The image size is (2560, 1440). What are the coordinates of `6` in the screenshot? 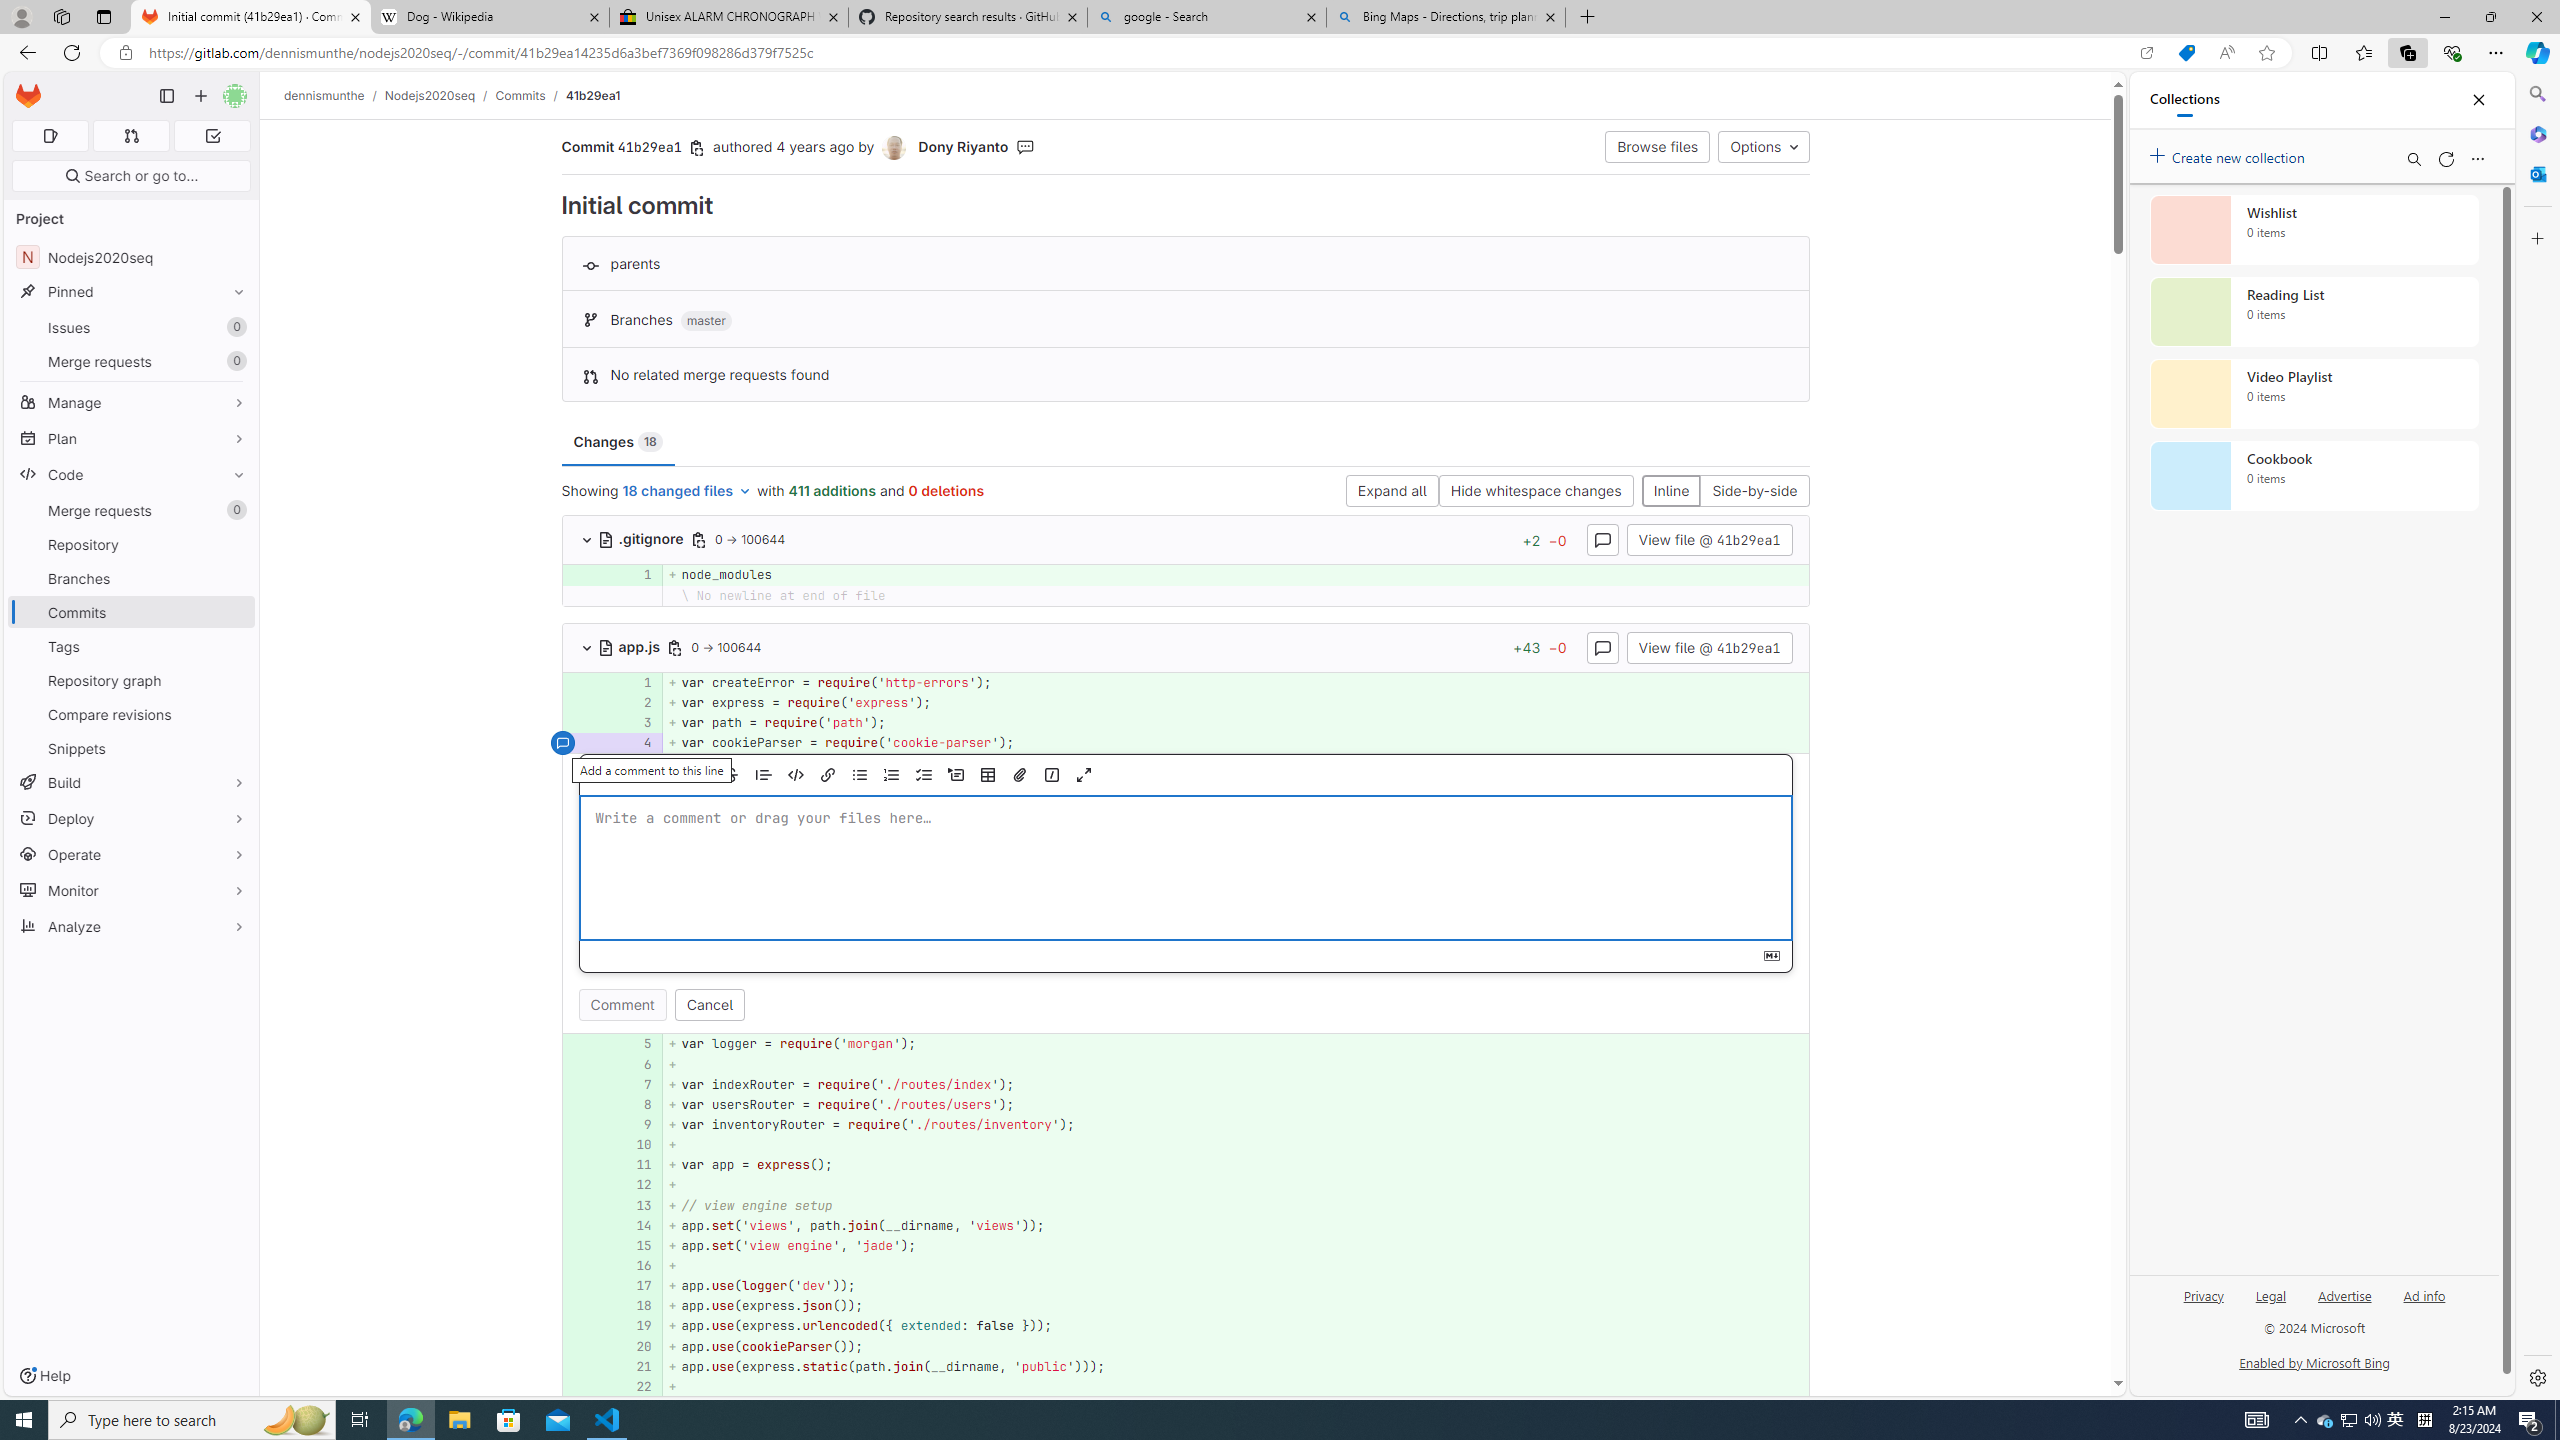 It's located at (634, 1064).